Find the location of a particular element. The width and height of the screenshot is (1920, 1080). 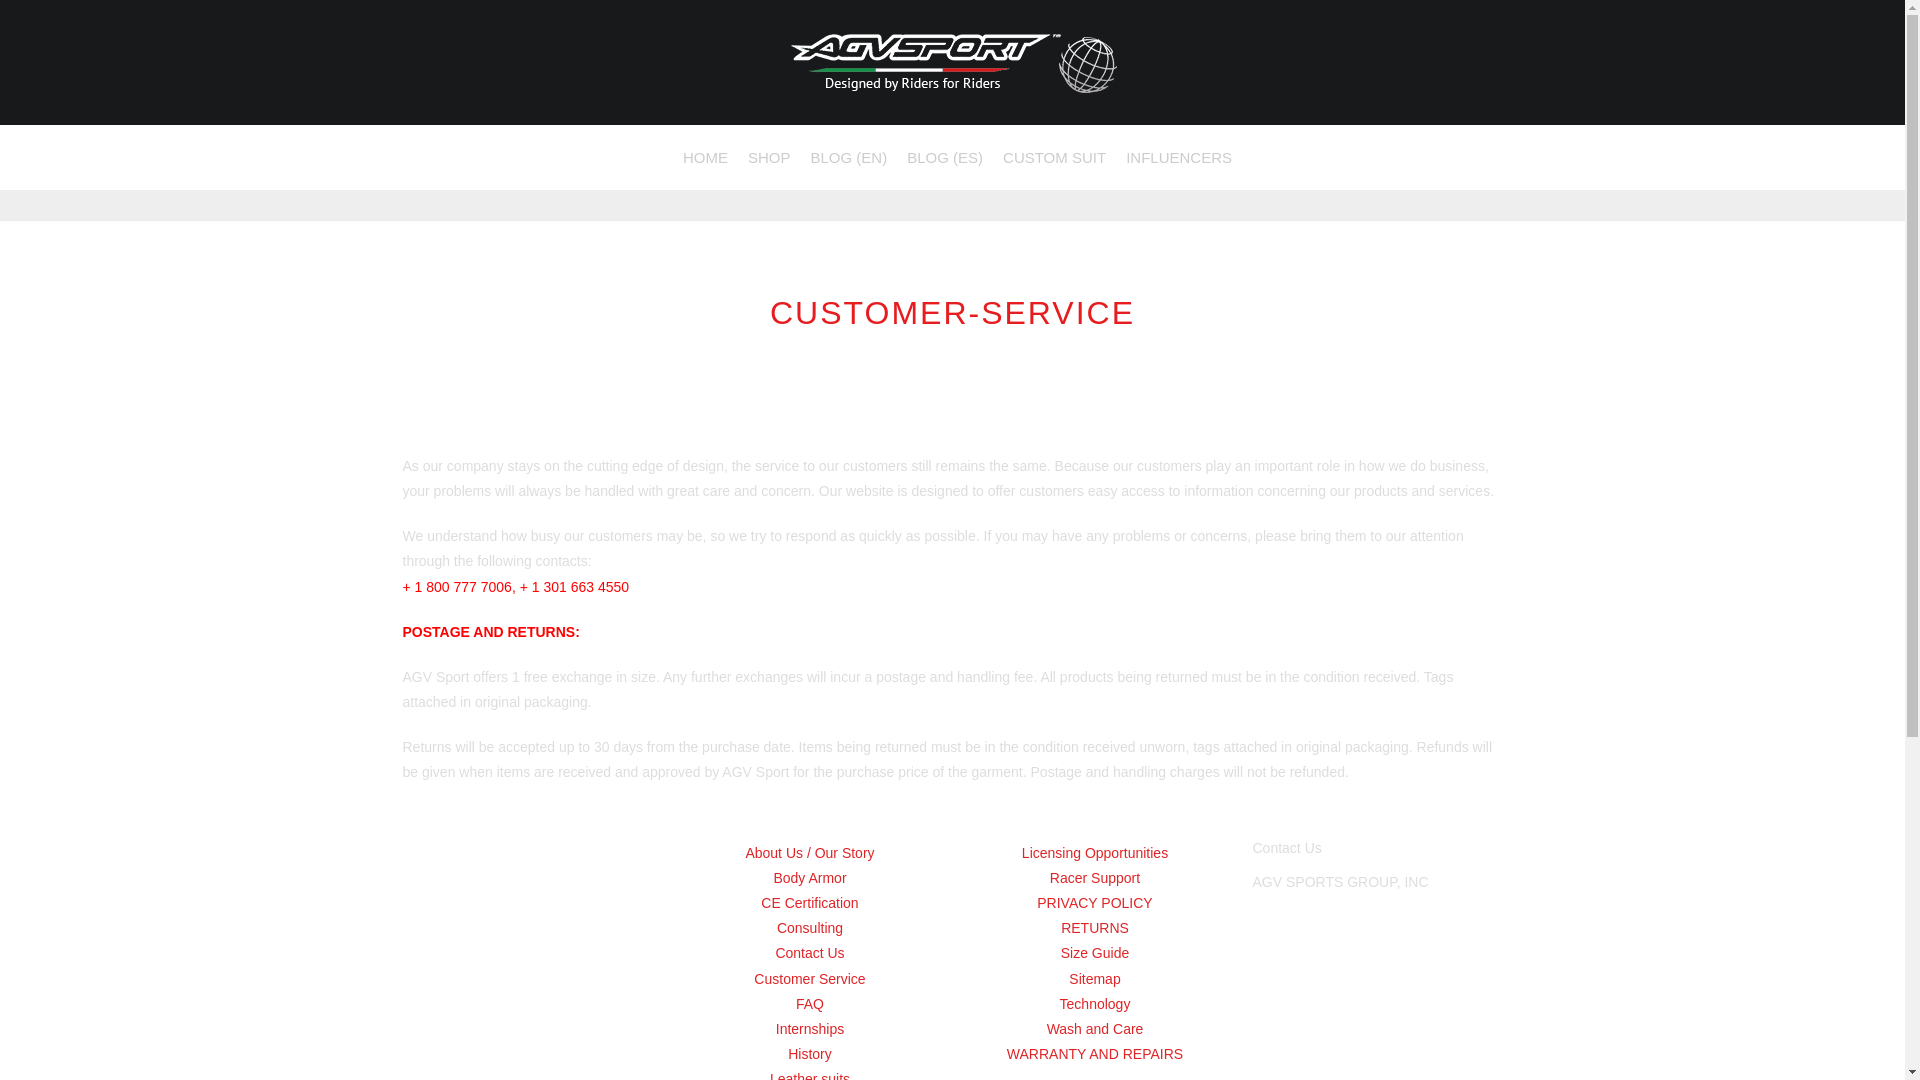

Contact Us is located at coordinates (808, 952).